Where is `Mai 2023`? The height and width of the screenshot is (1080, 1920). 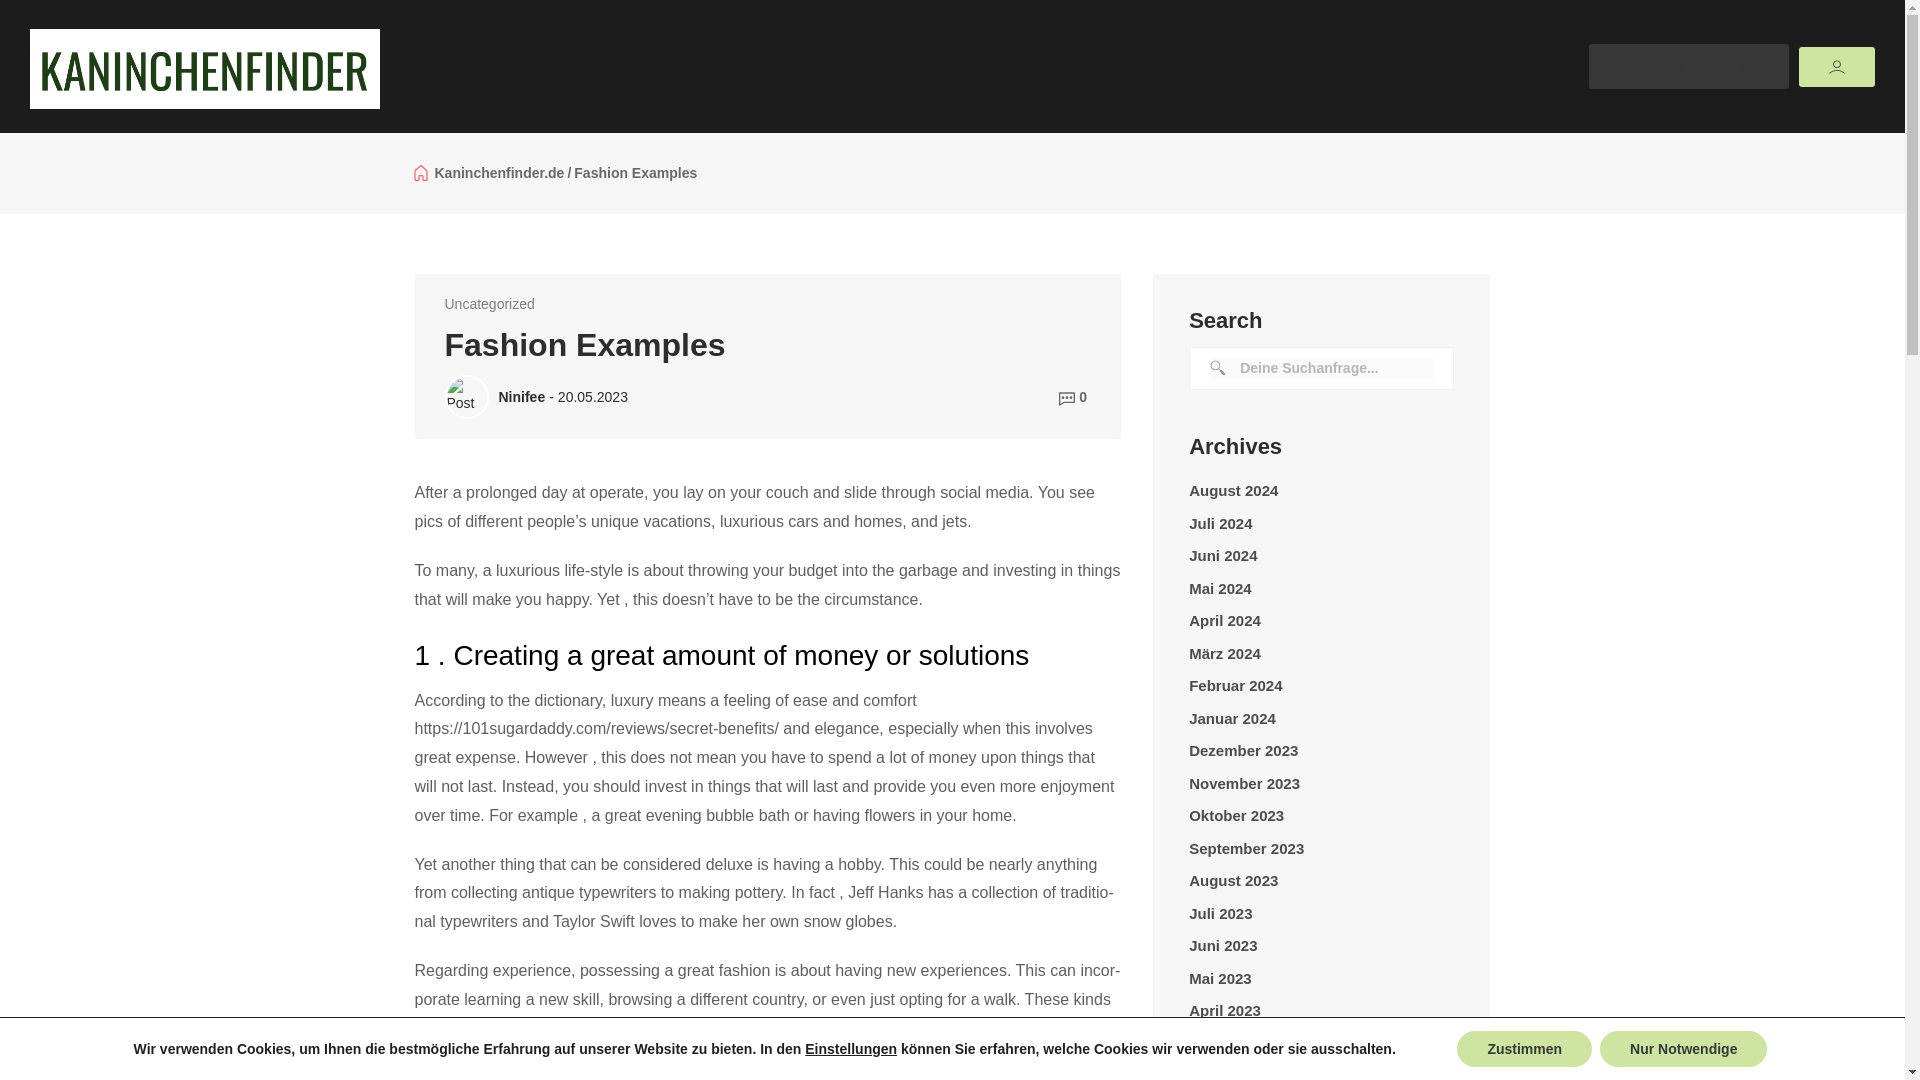
Mai 2023 is located at coordinates (1220, 979).